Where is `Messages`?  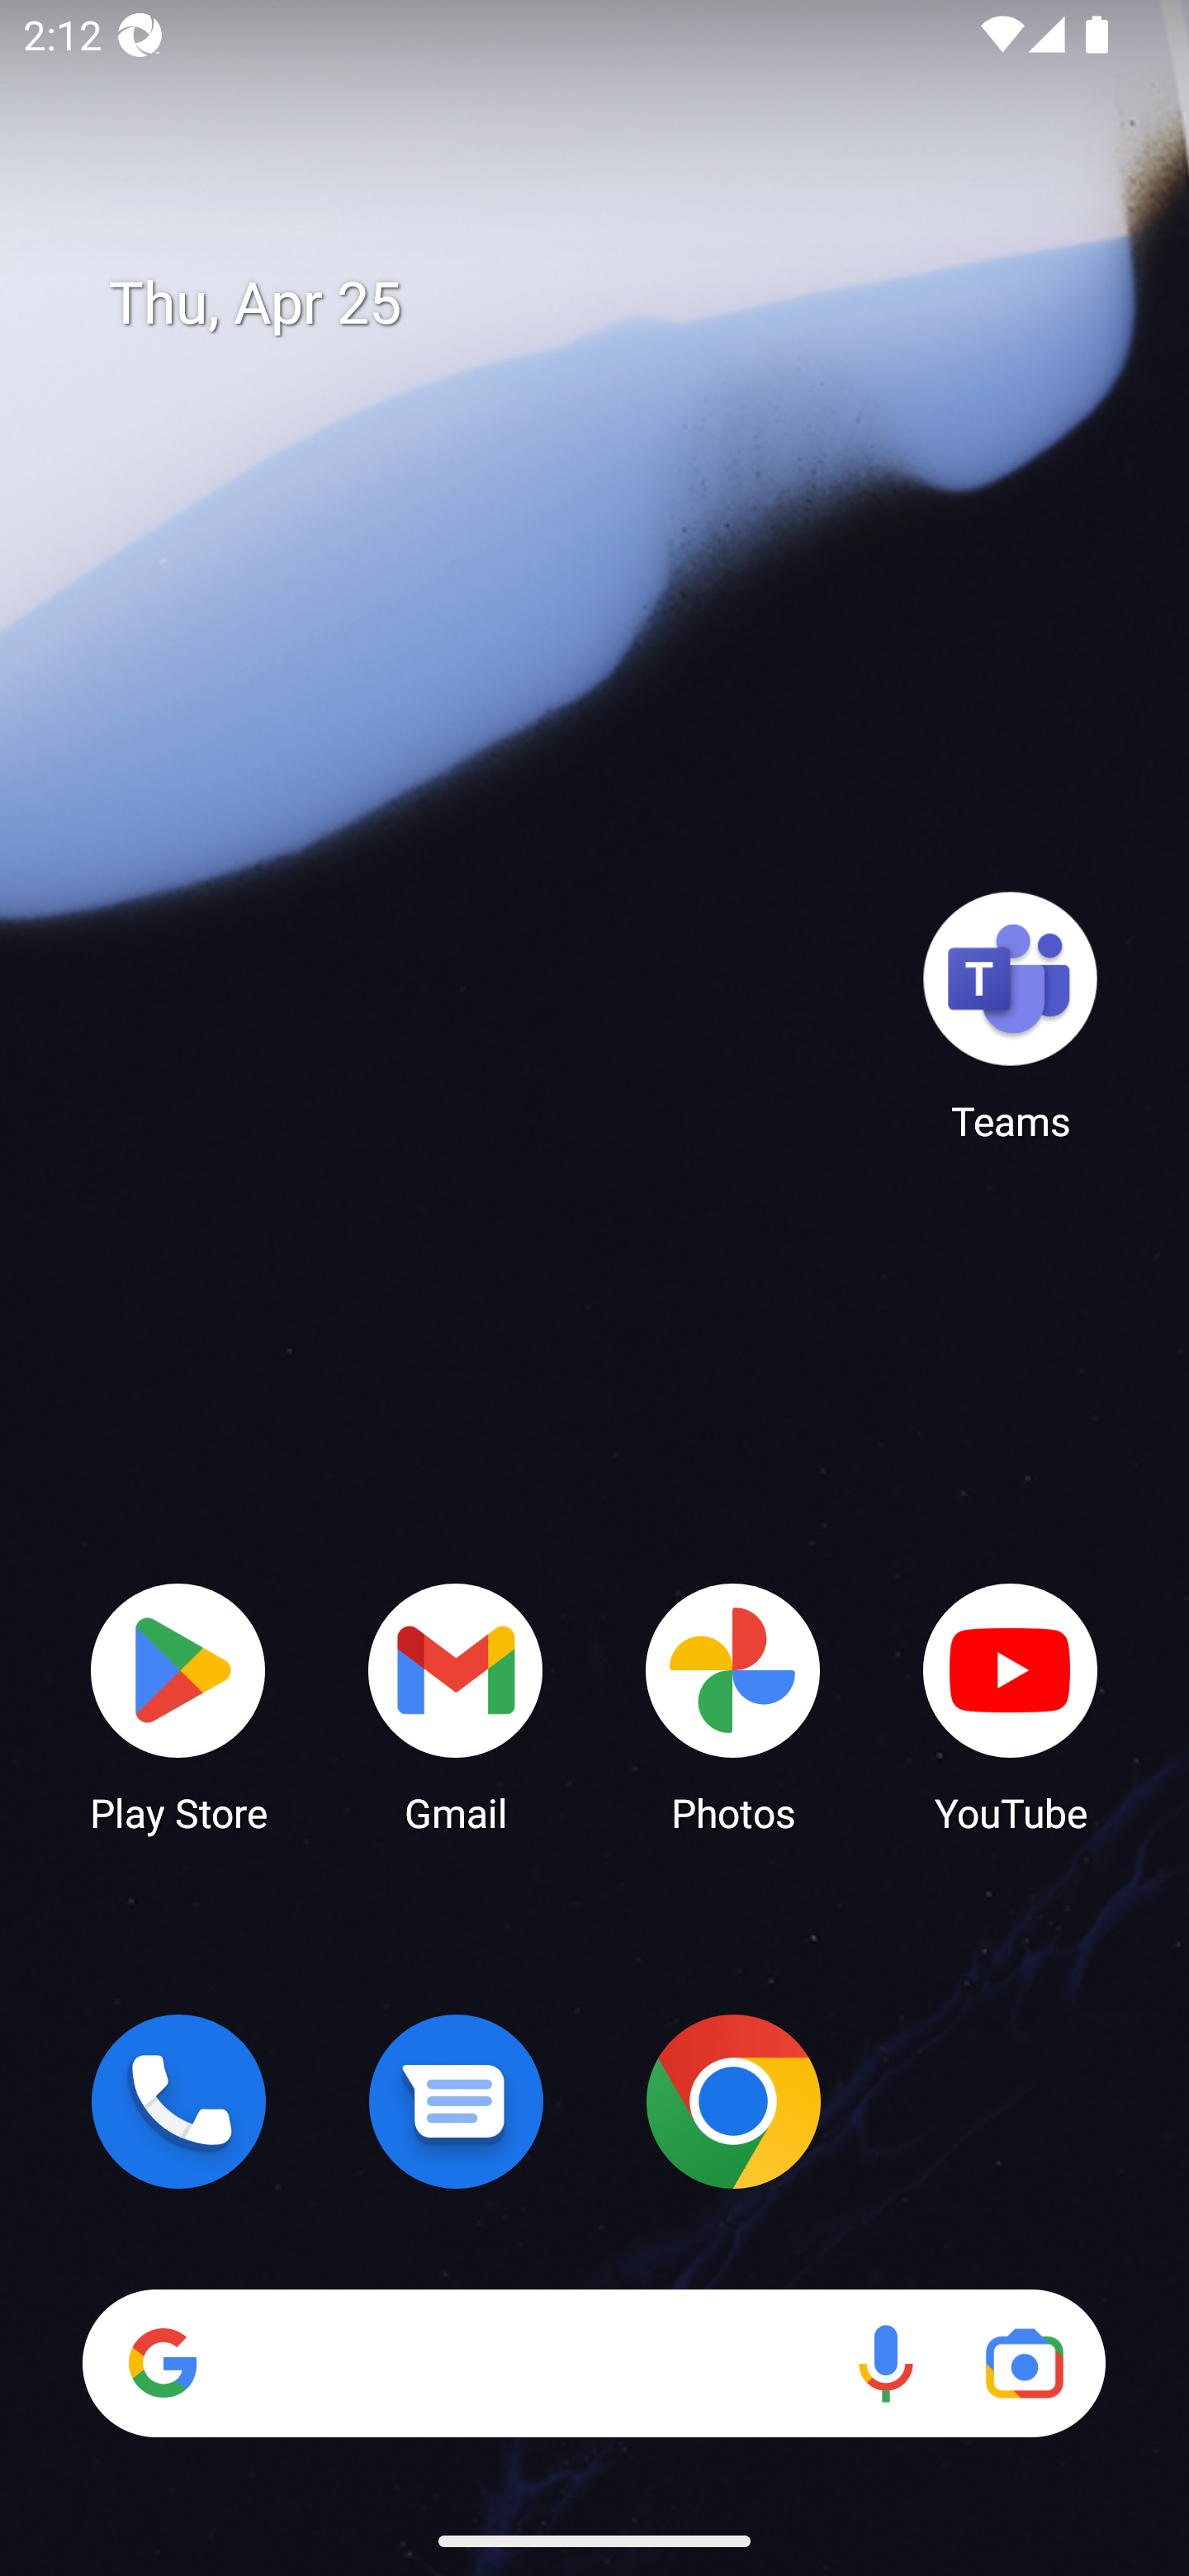
Messages is located at coordinates (456, 2101).